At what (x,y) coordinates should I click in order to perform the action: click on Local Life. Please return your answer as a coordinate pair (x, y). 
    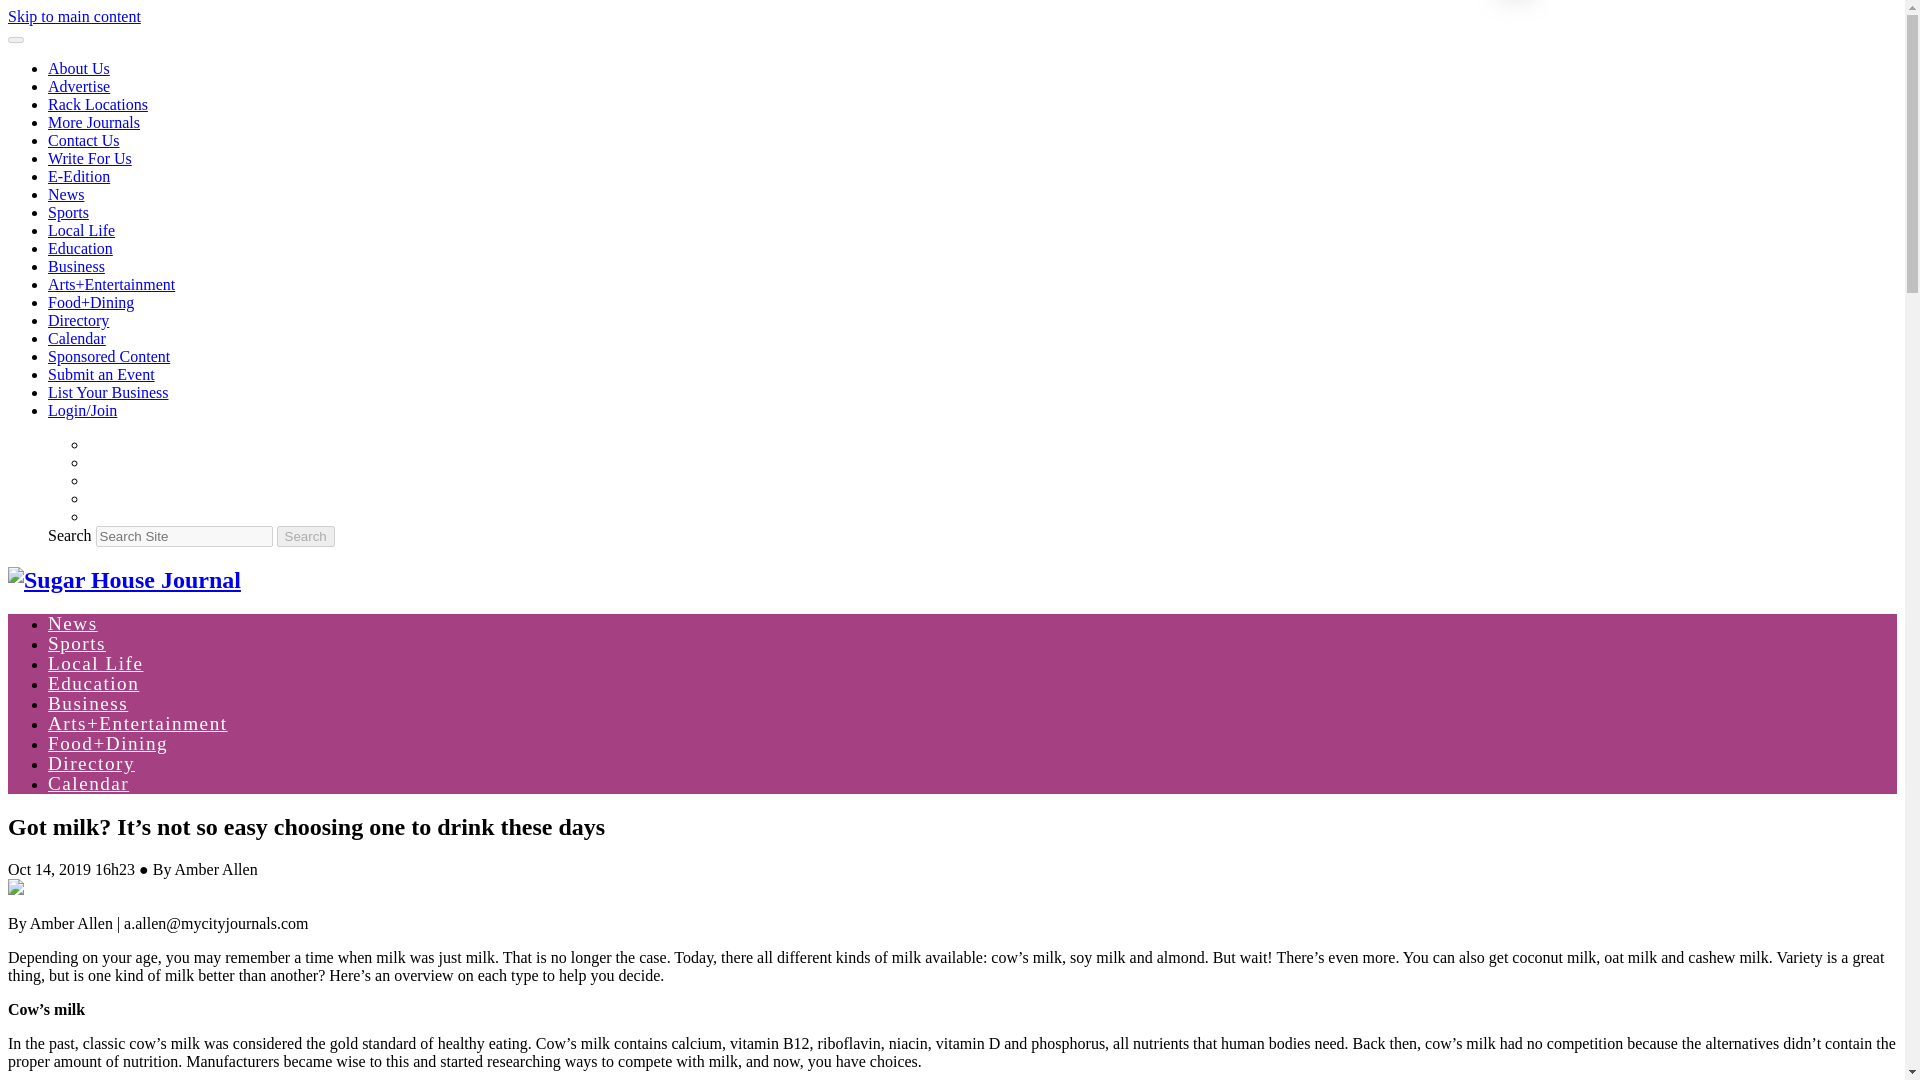
    Looking at the image, I should click on (82, 230).